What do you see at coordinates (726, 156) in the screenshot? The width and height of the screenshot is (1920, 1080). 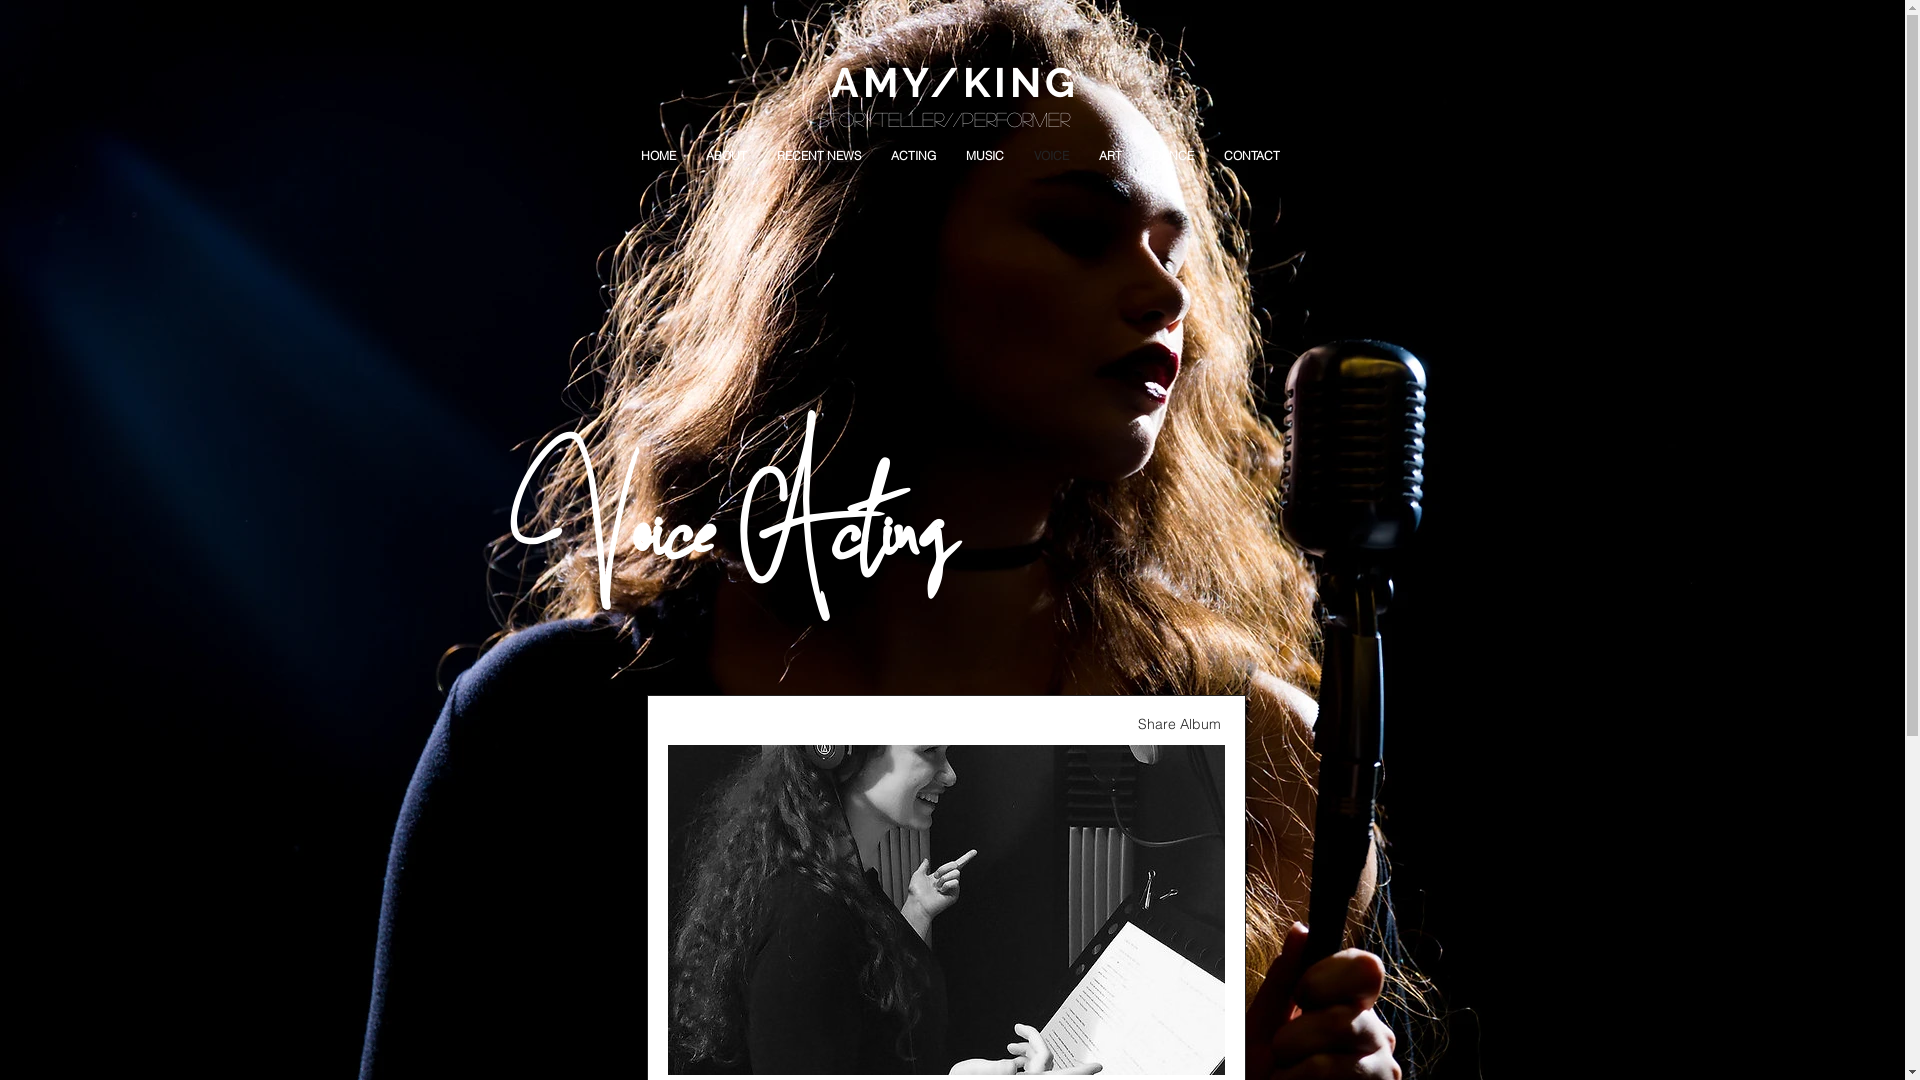 I see `ABOUT` at bounding box center [726, 156].